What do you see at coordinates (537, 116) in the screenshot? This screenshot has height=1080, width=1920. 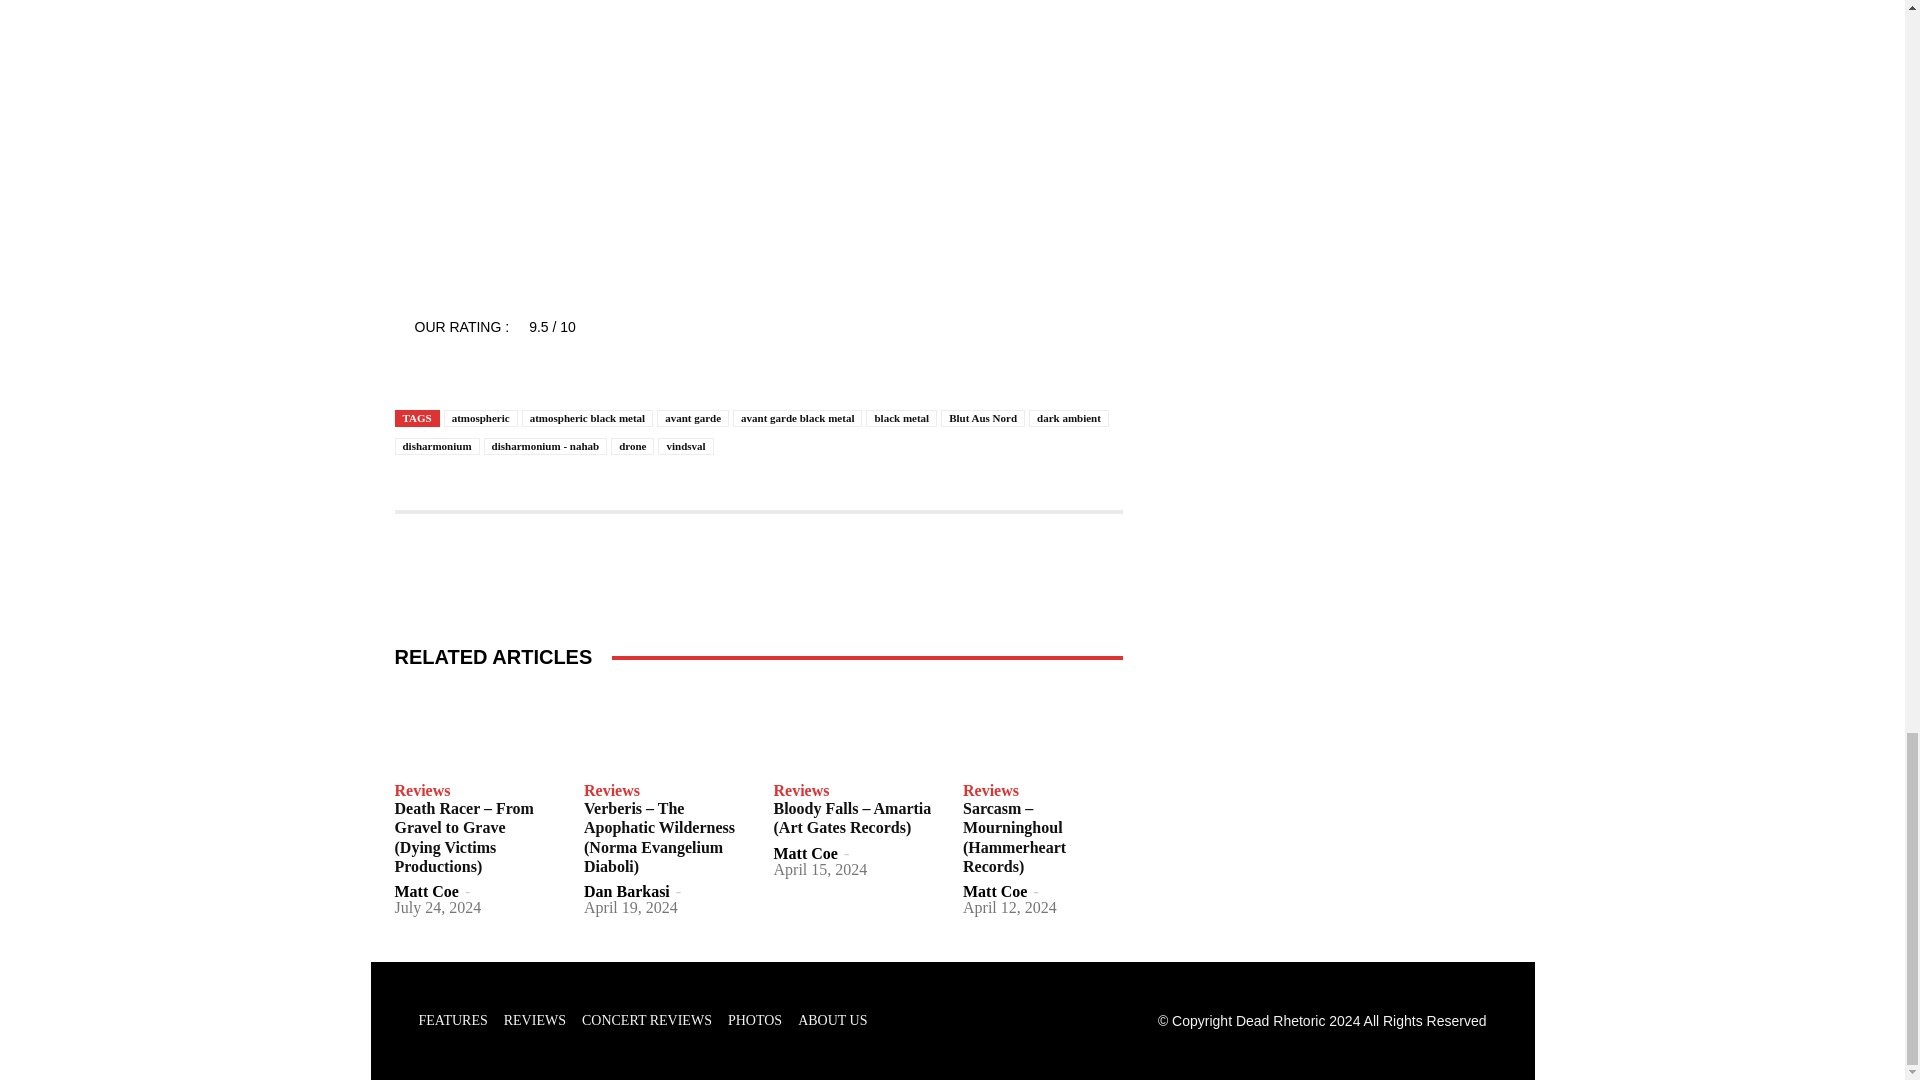 I see `YouTube video player` at bounding box center [537, 116].